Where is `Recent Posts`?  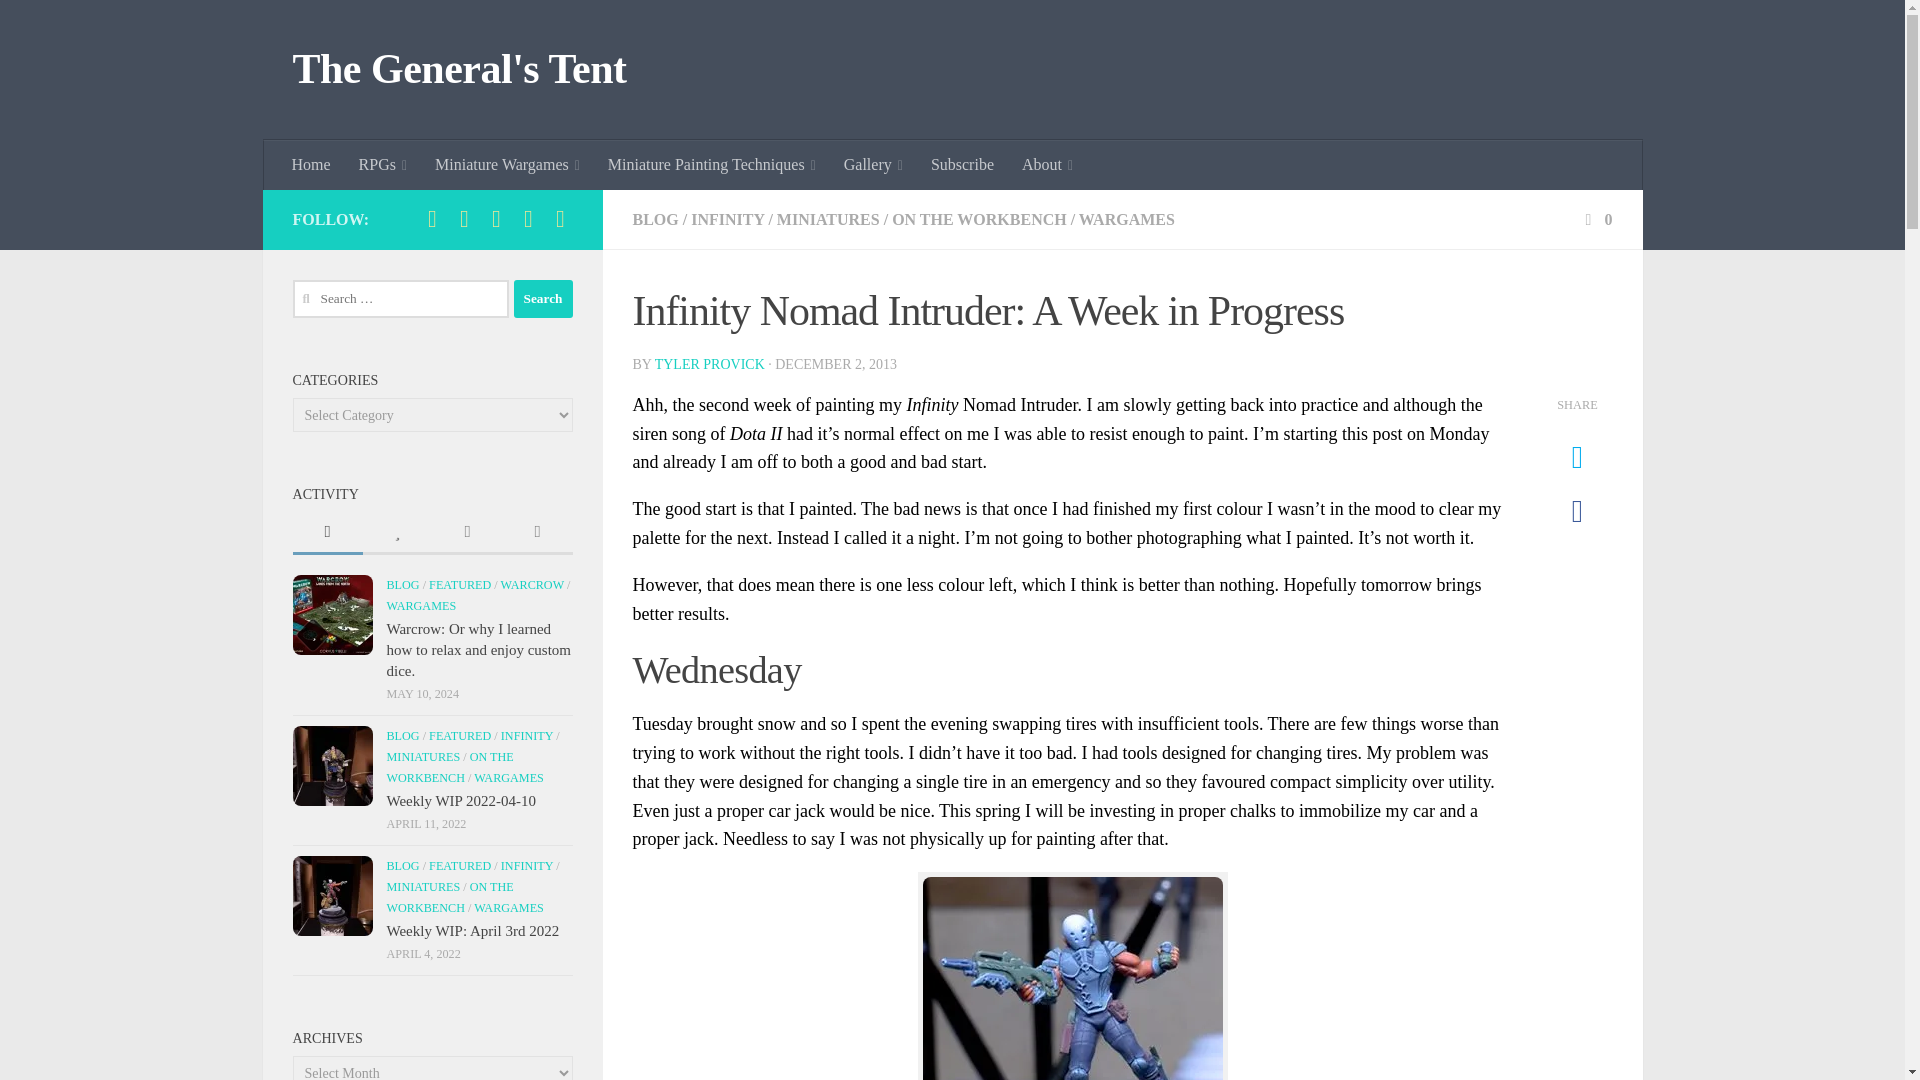 Recent Posts is located at coordinates (326, 533).